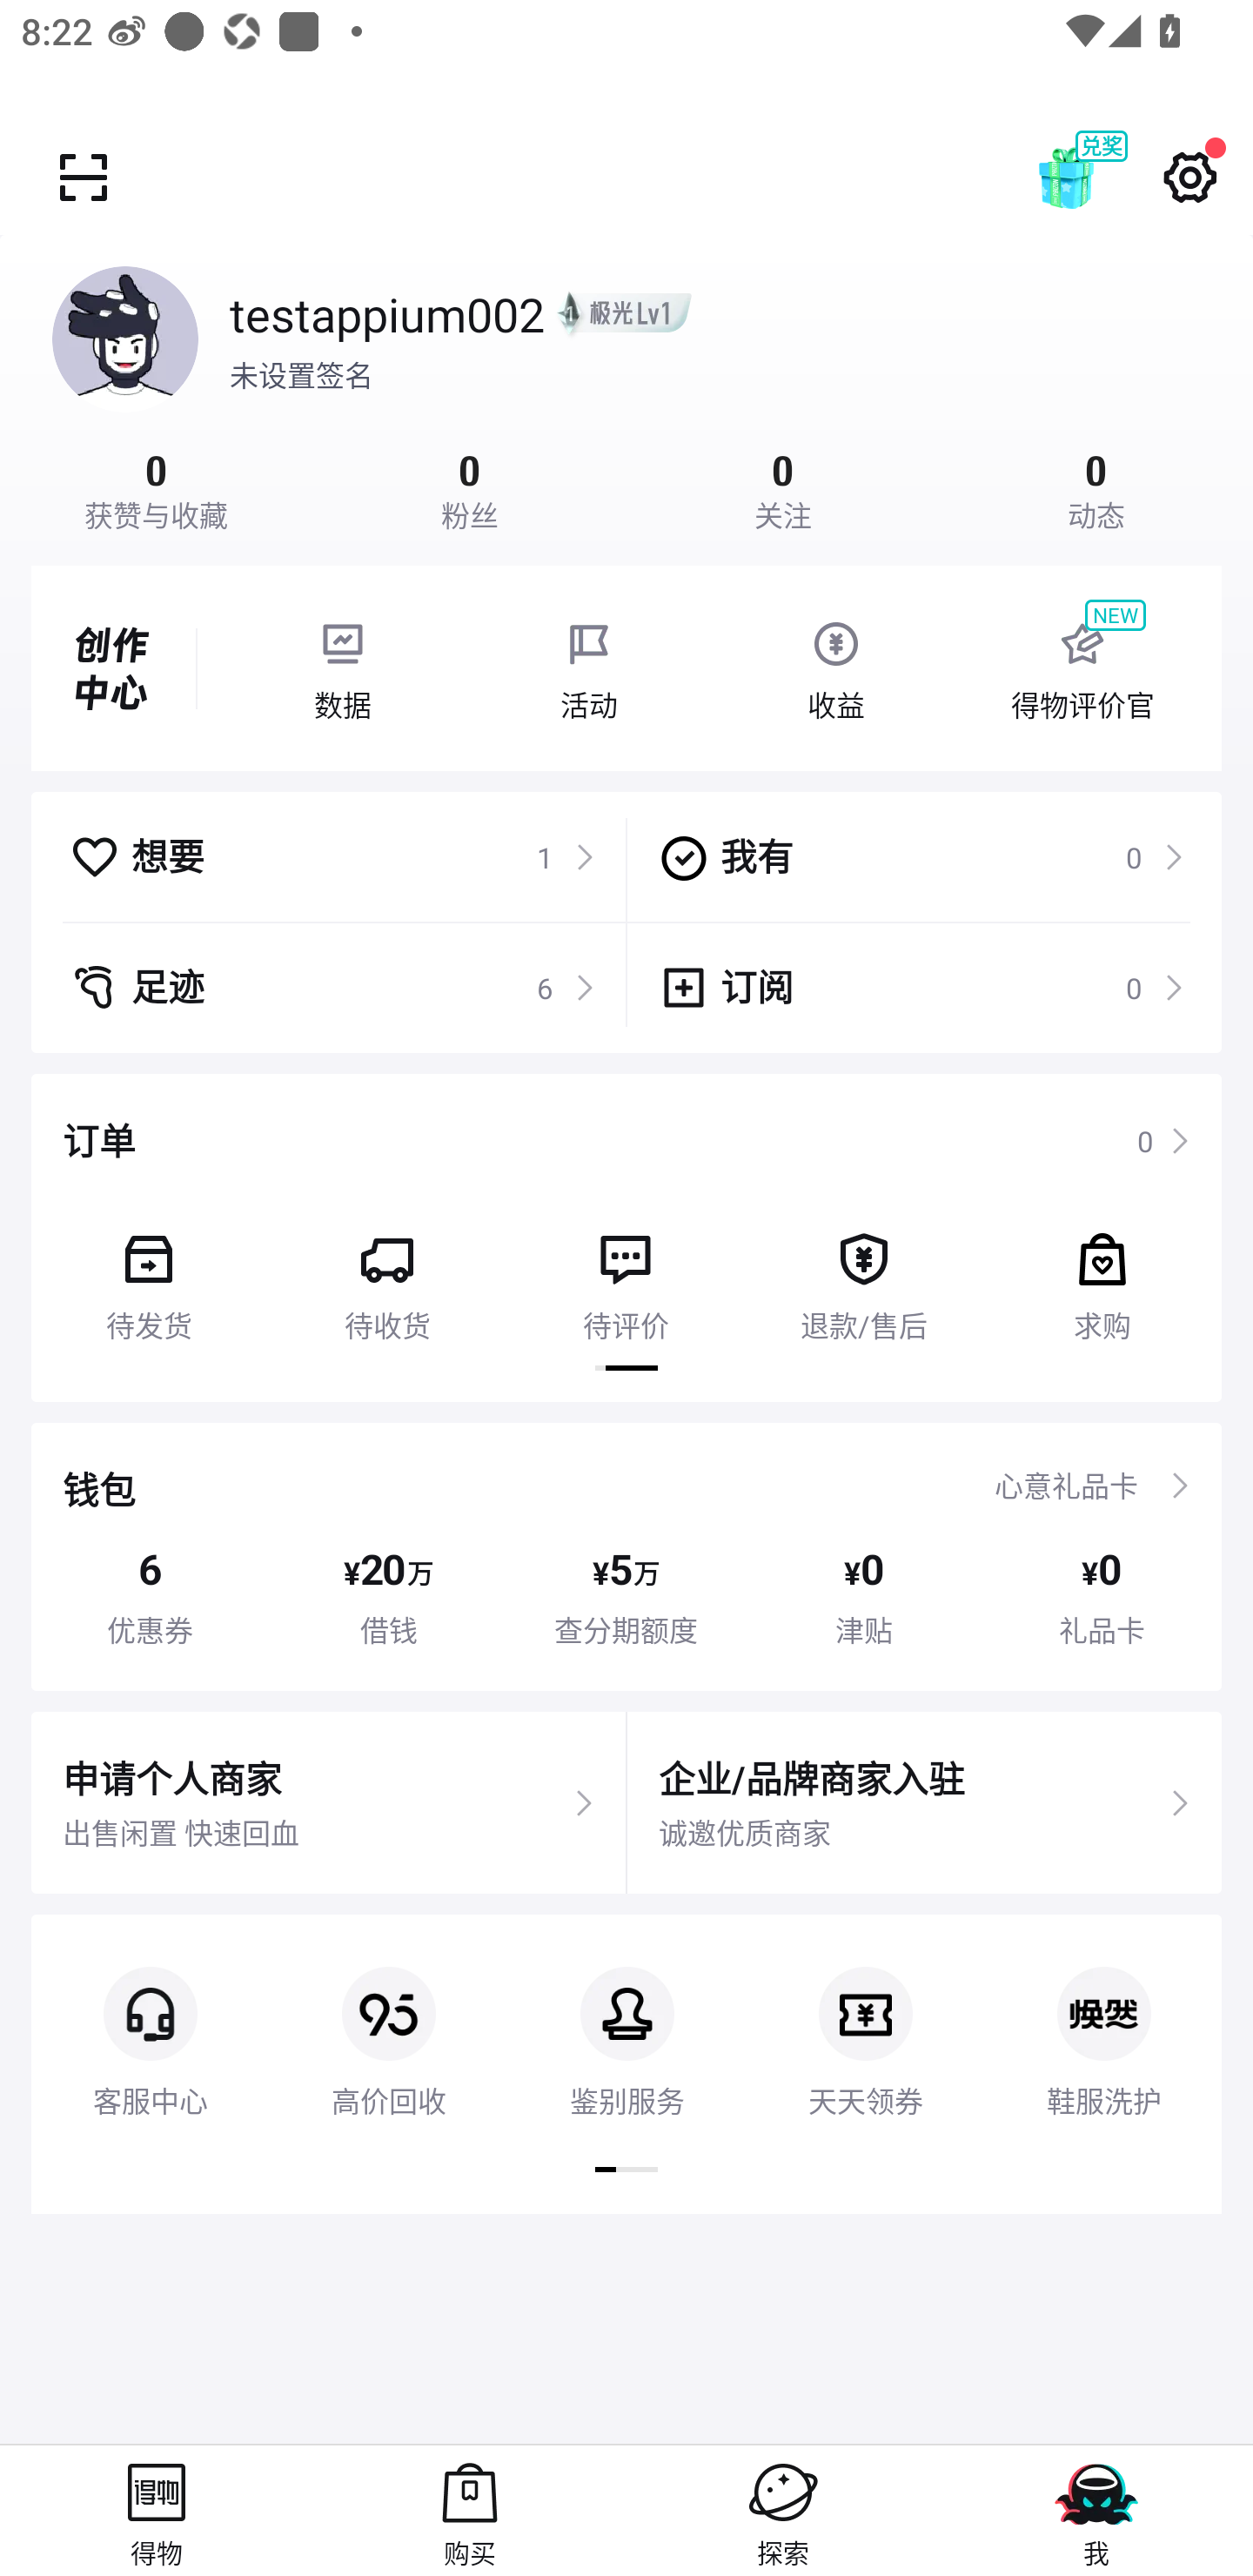  I want to click on 0 获赞与收藏, so click(157, 487).